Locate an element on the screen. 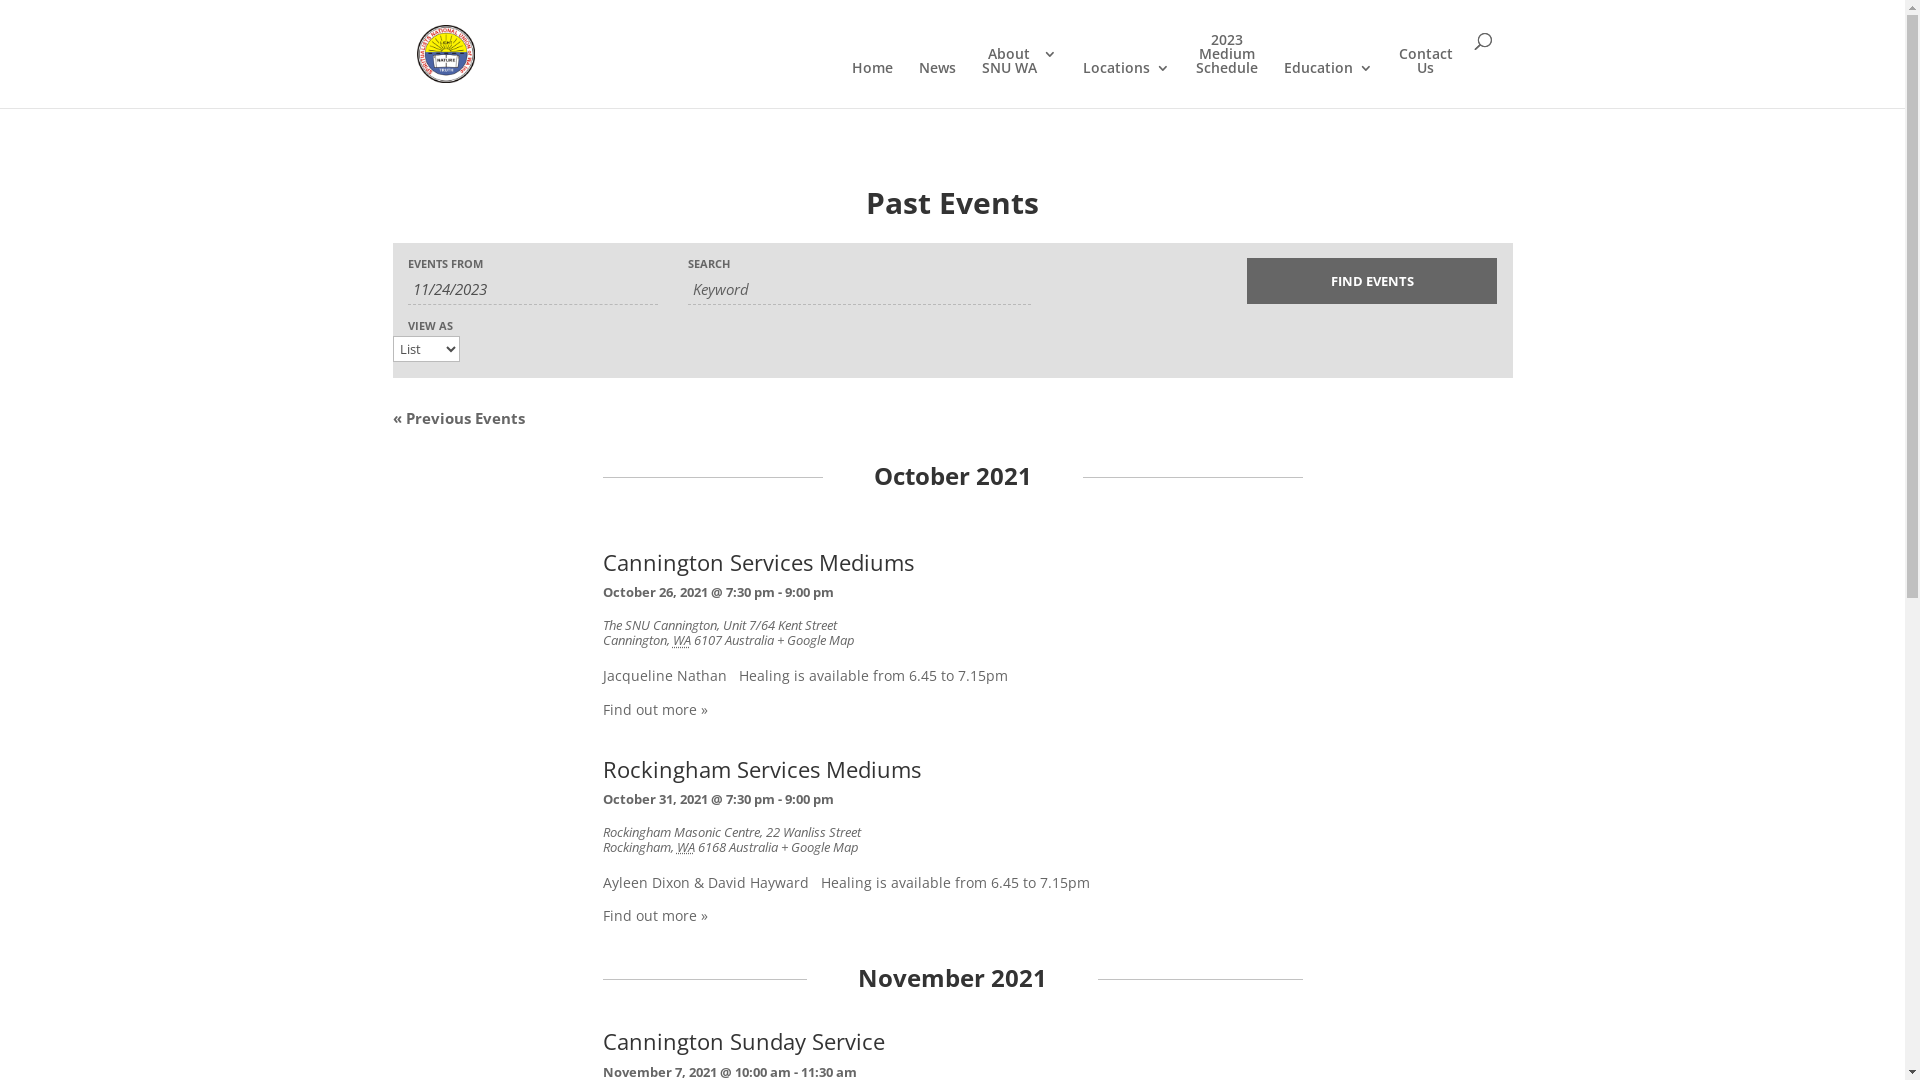  Find Events is located at coordinates (1372, 281).